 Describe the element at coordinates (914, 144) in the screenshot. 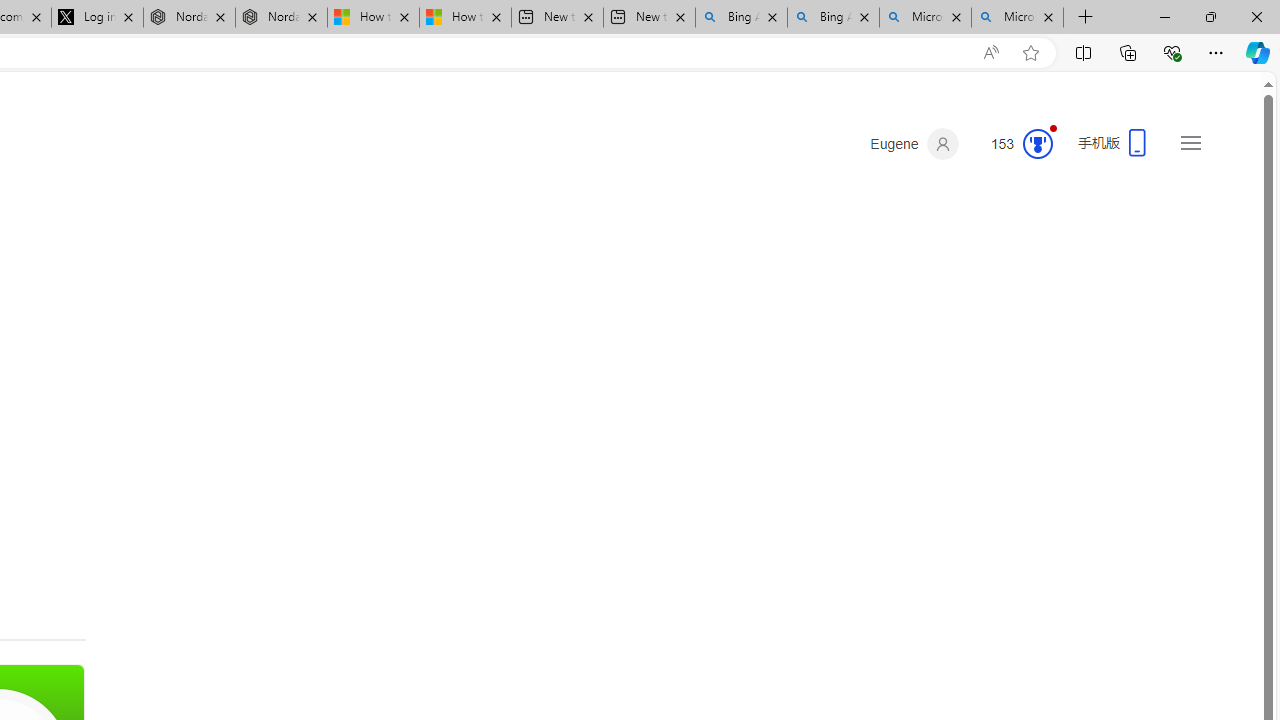

I see `Eugene` at that location.